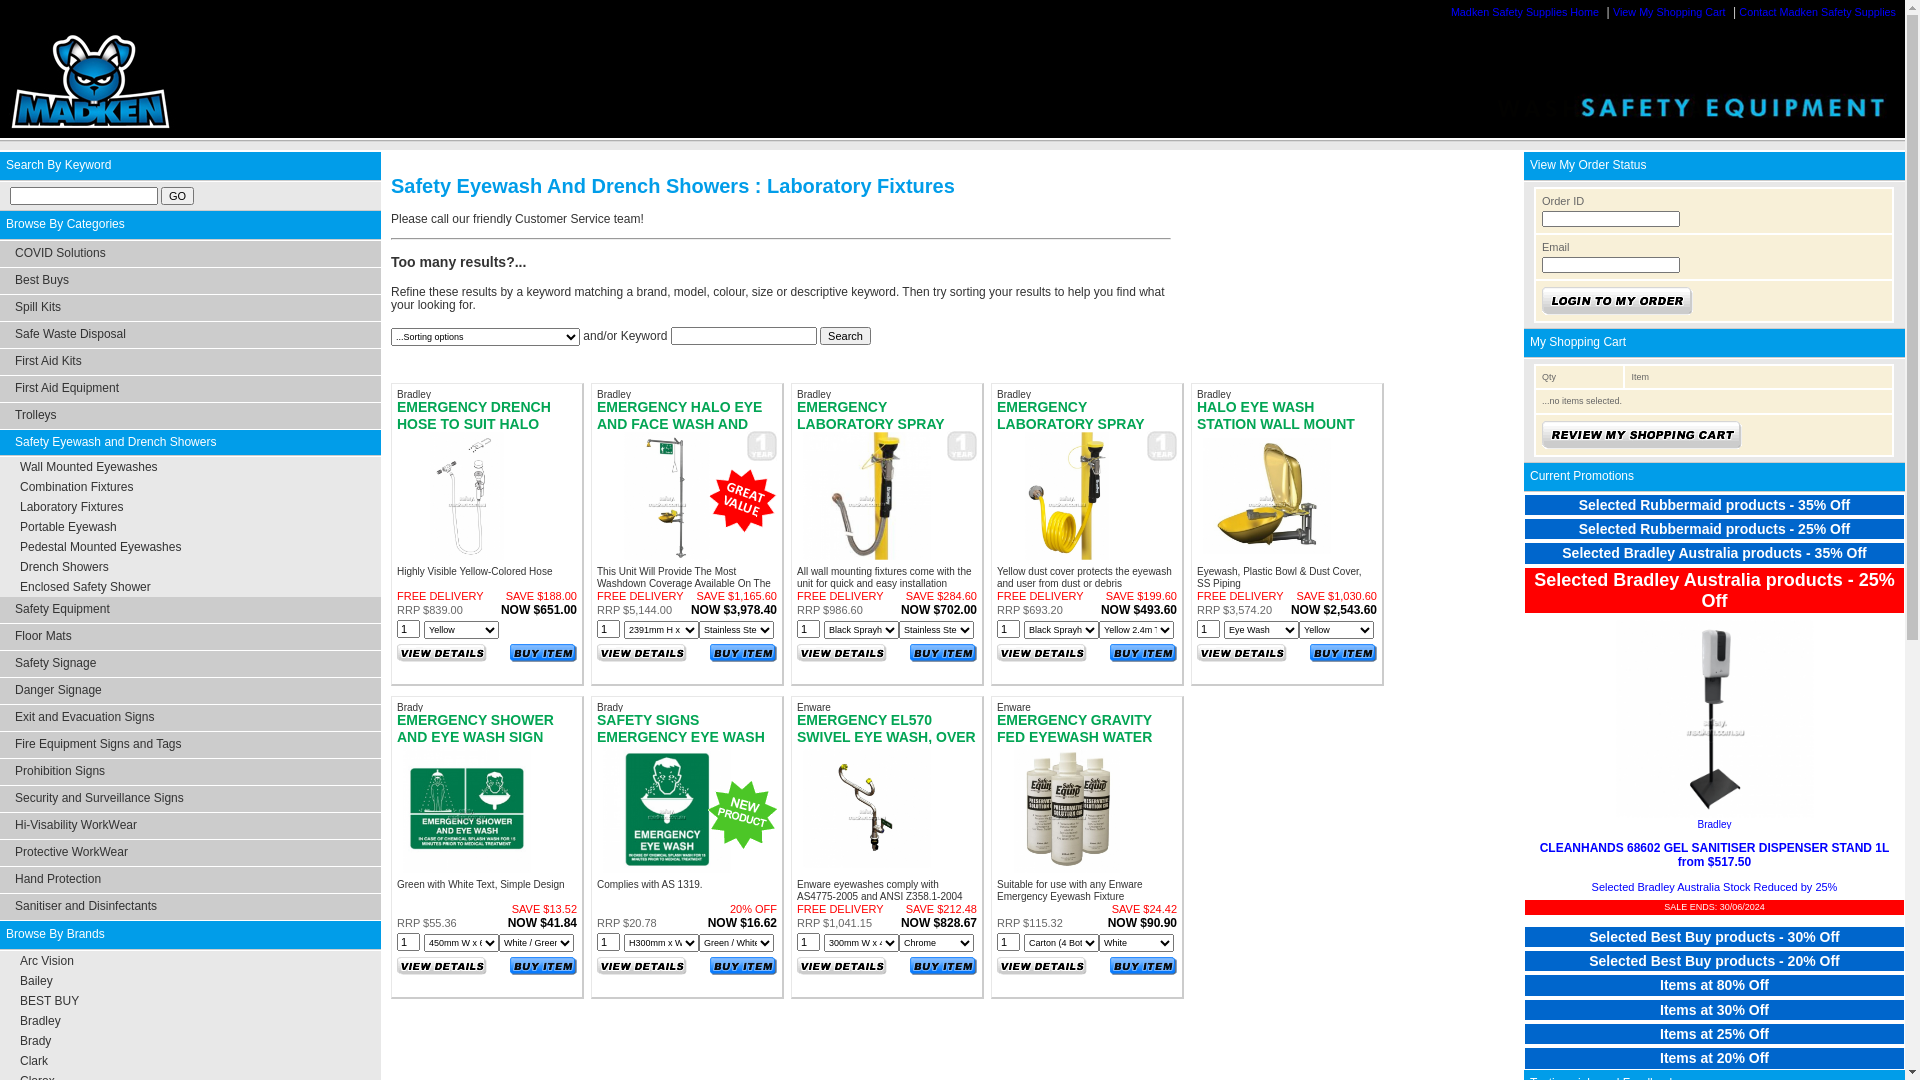  What do you see at coordinates (190, 636) in the screenshot?
I see `Floor Mats` at bounding box center [190, 636].